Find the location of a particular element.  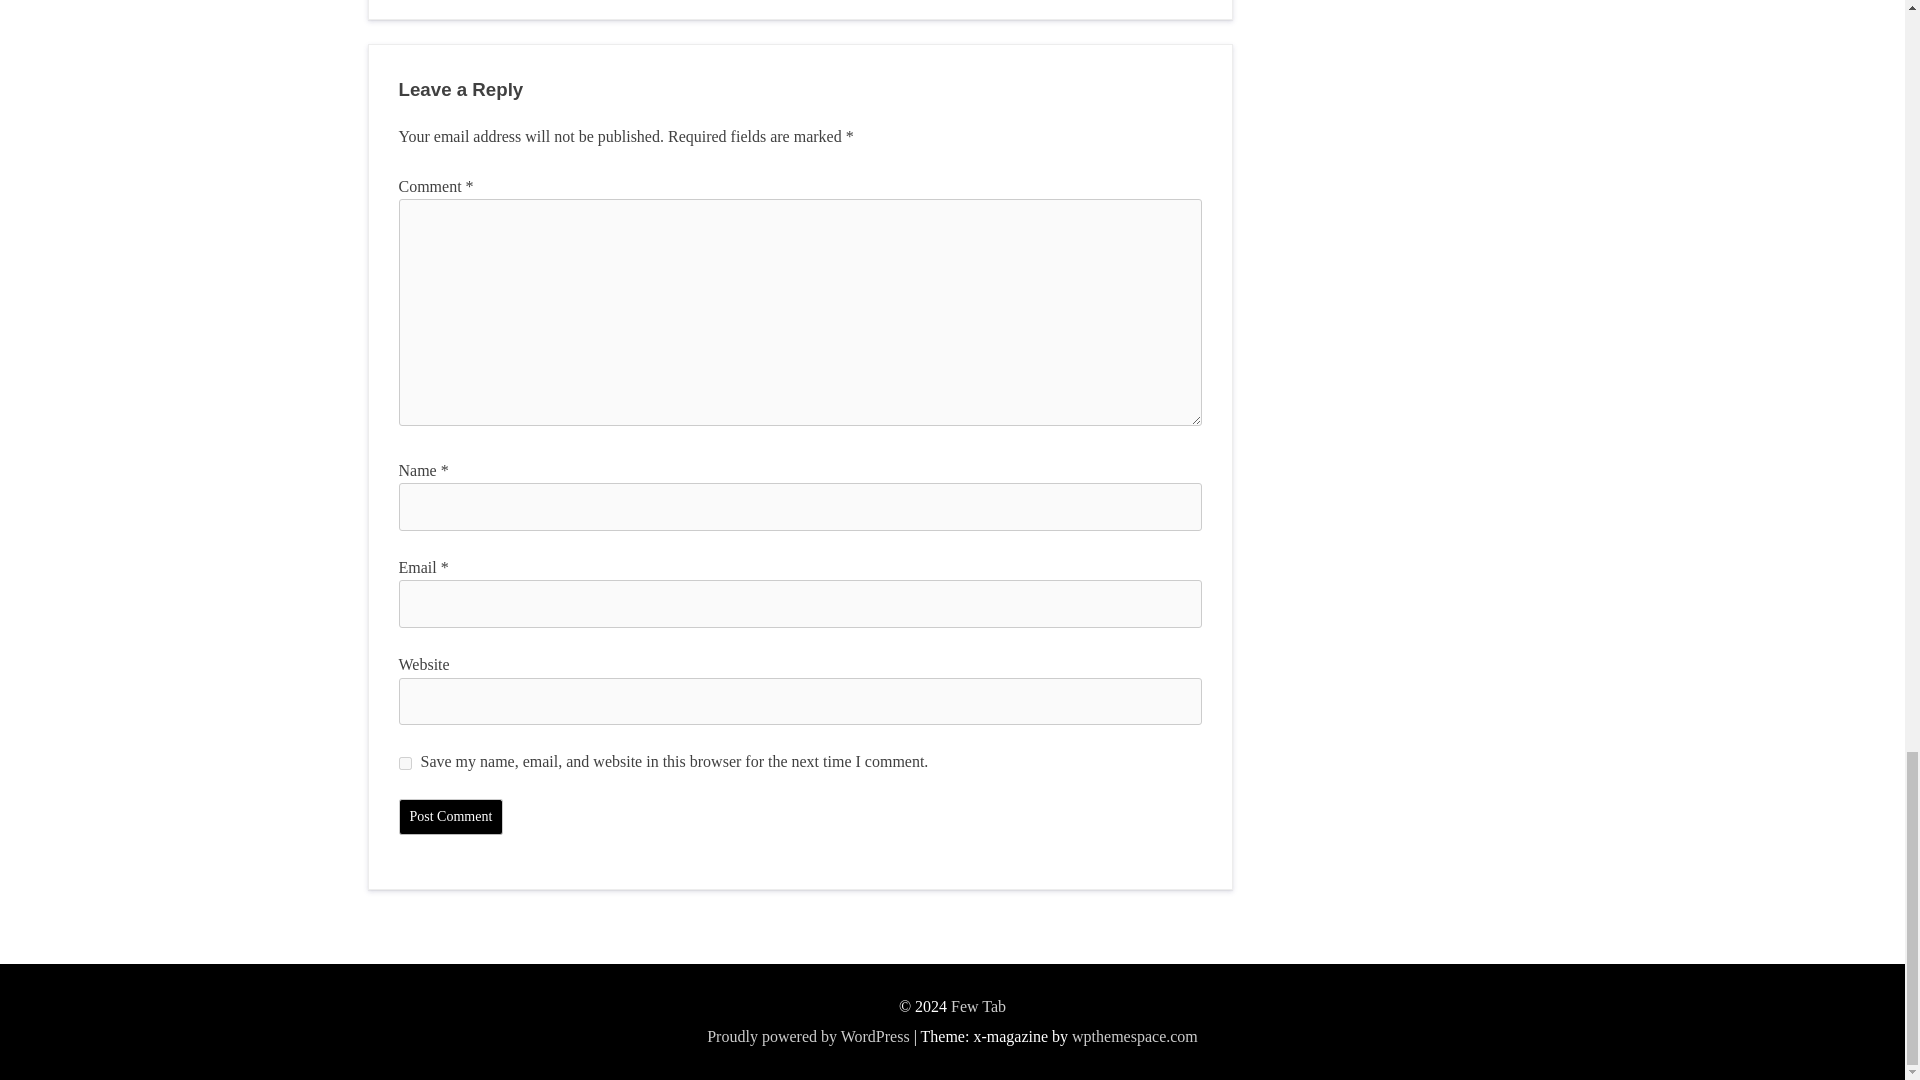

wpthemespace.com is located at coordinates (1134, 1036).